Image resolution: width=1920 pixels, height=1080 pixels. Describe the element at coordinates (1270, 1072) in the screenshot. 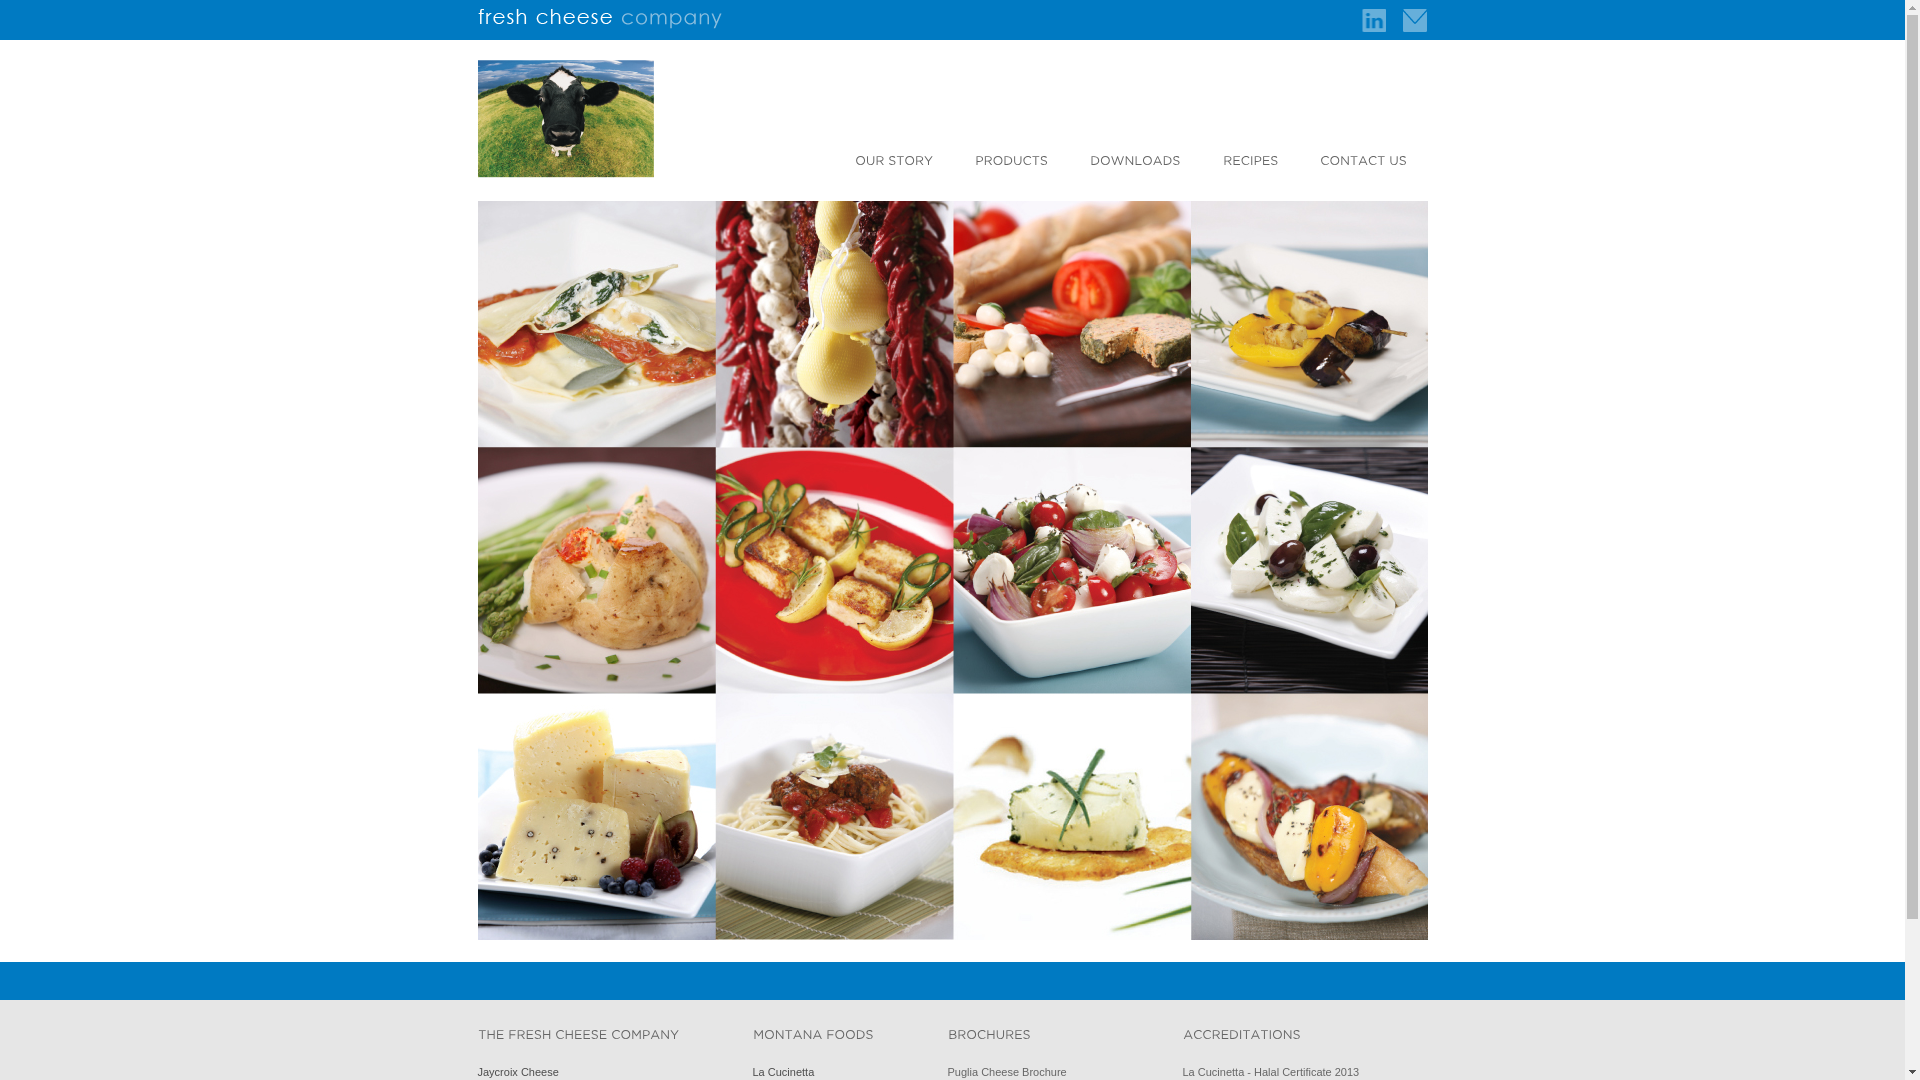

I see `La Cucinetta - Halal Certificate 2013` at that location.